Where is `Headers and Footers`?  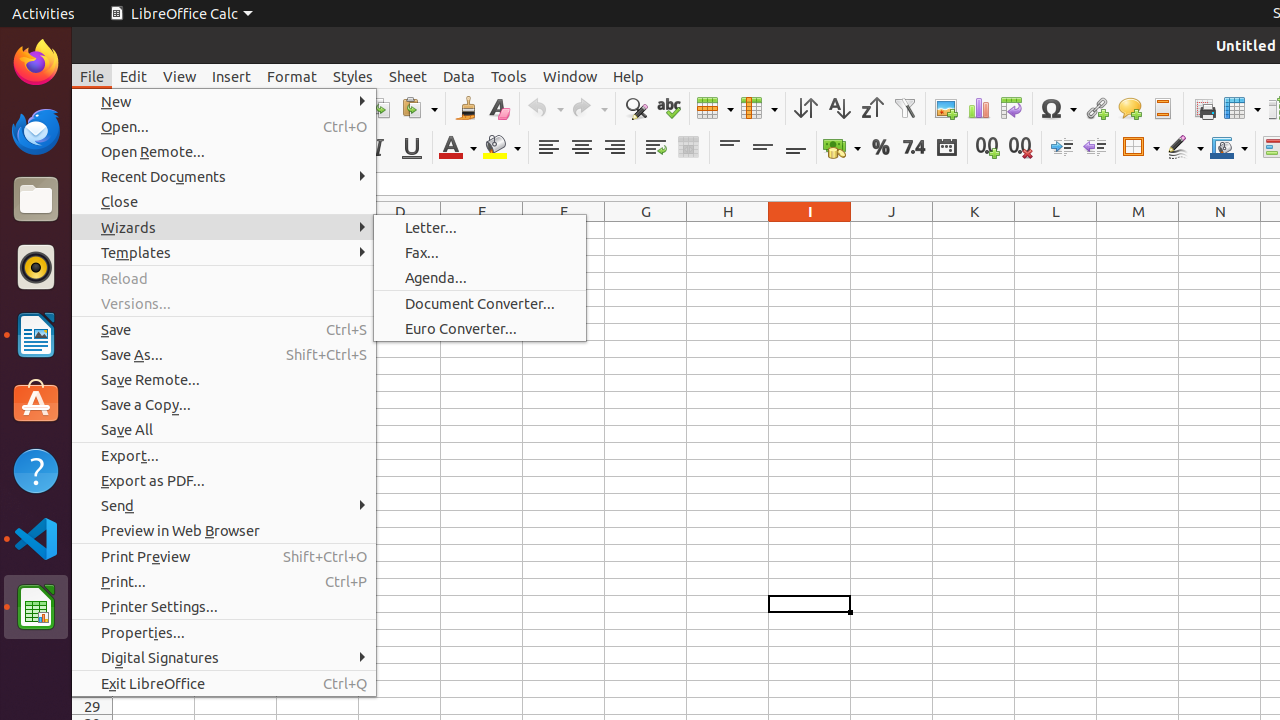
Headers and Footers is located at coordinates (1162, 108).